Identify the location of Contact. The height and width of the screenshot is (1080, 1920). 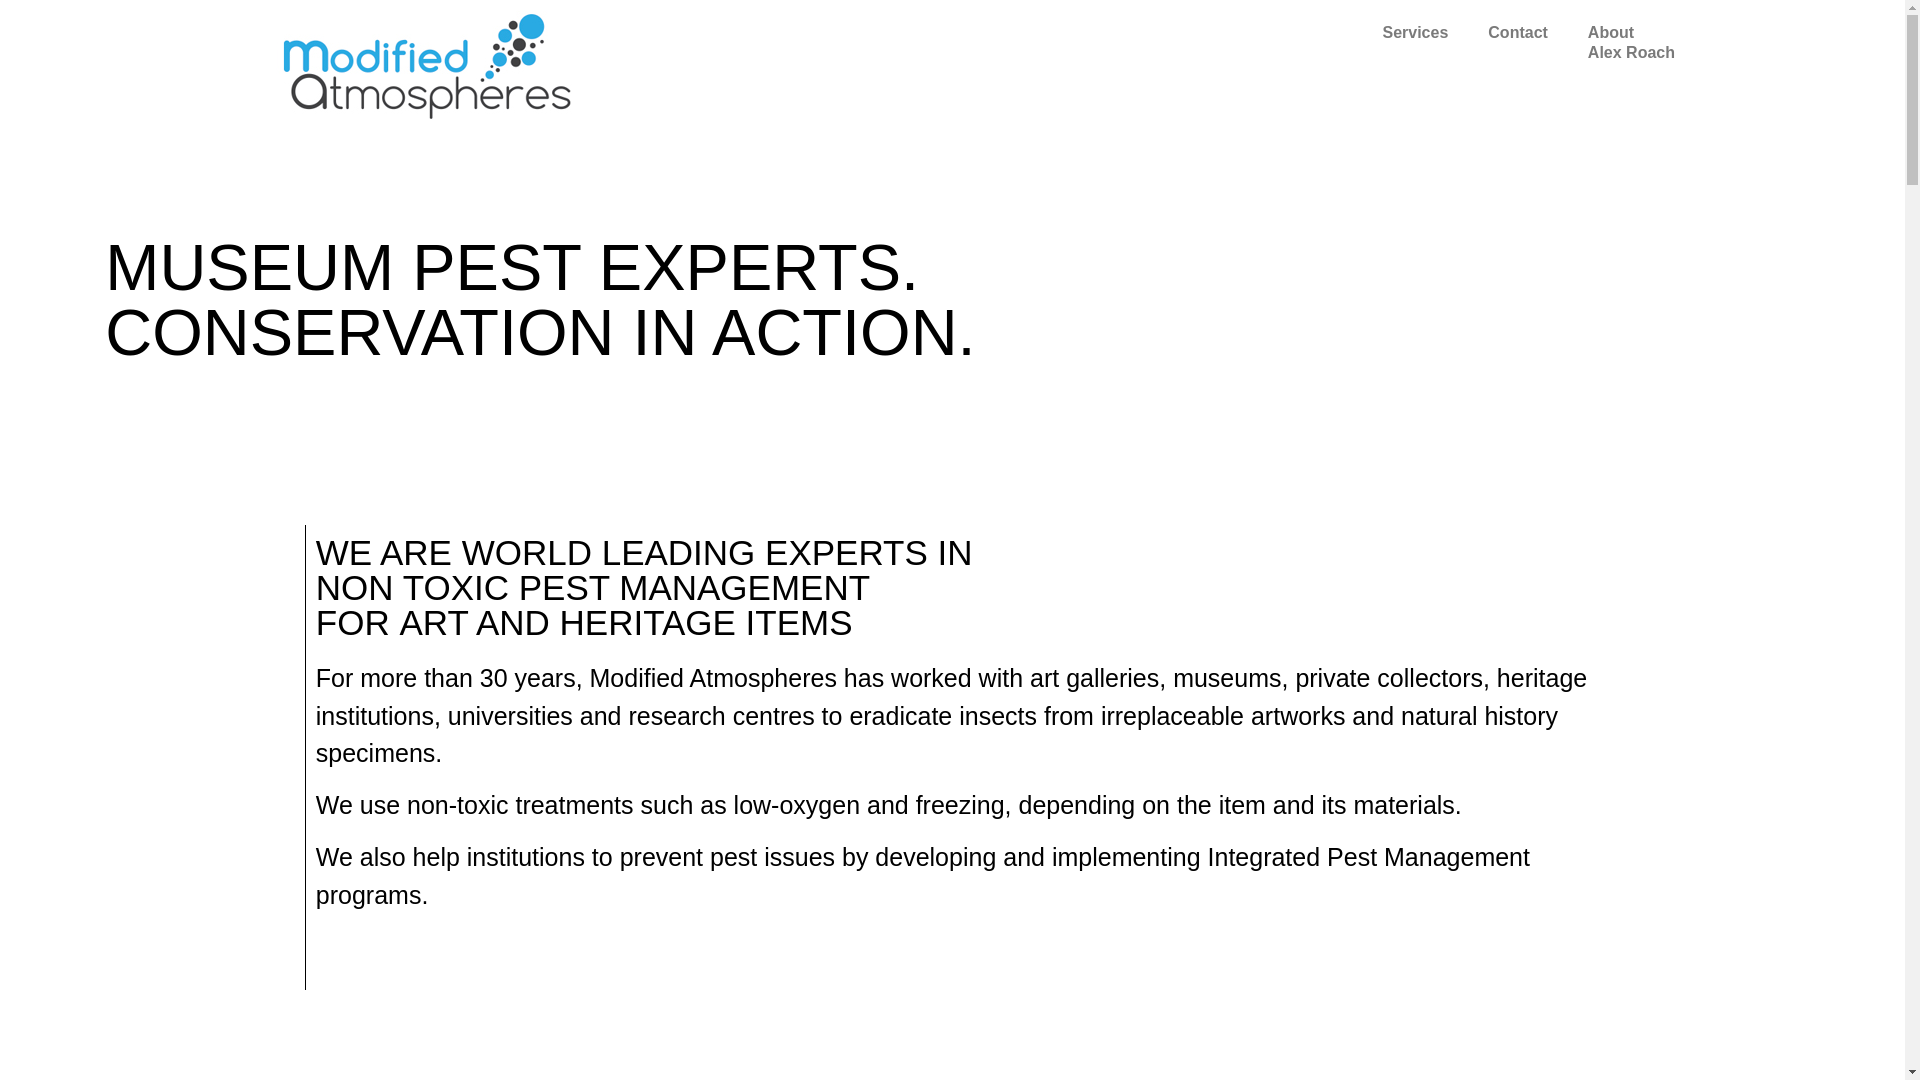
(1518, 33).